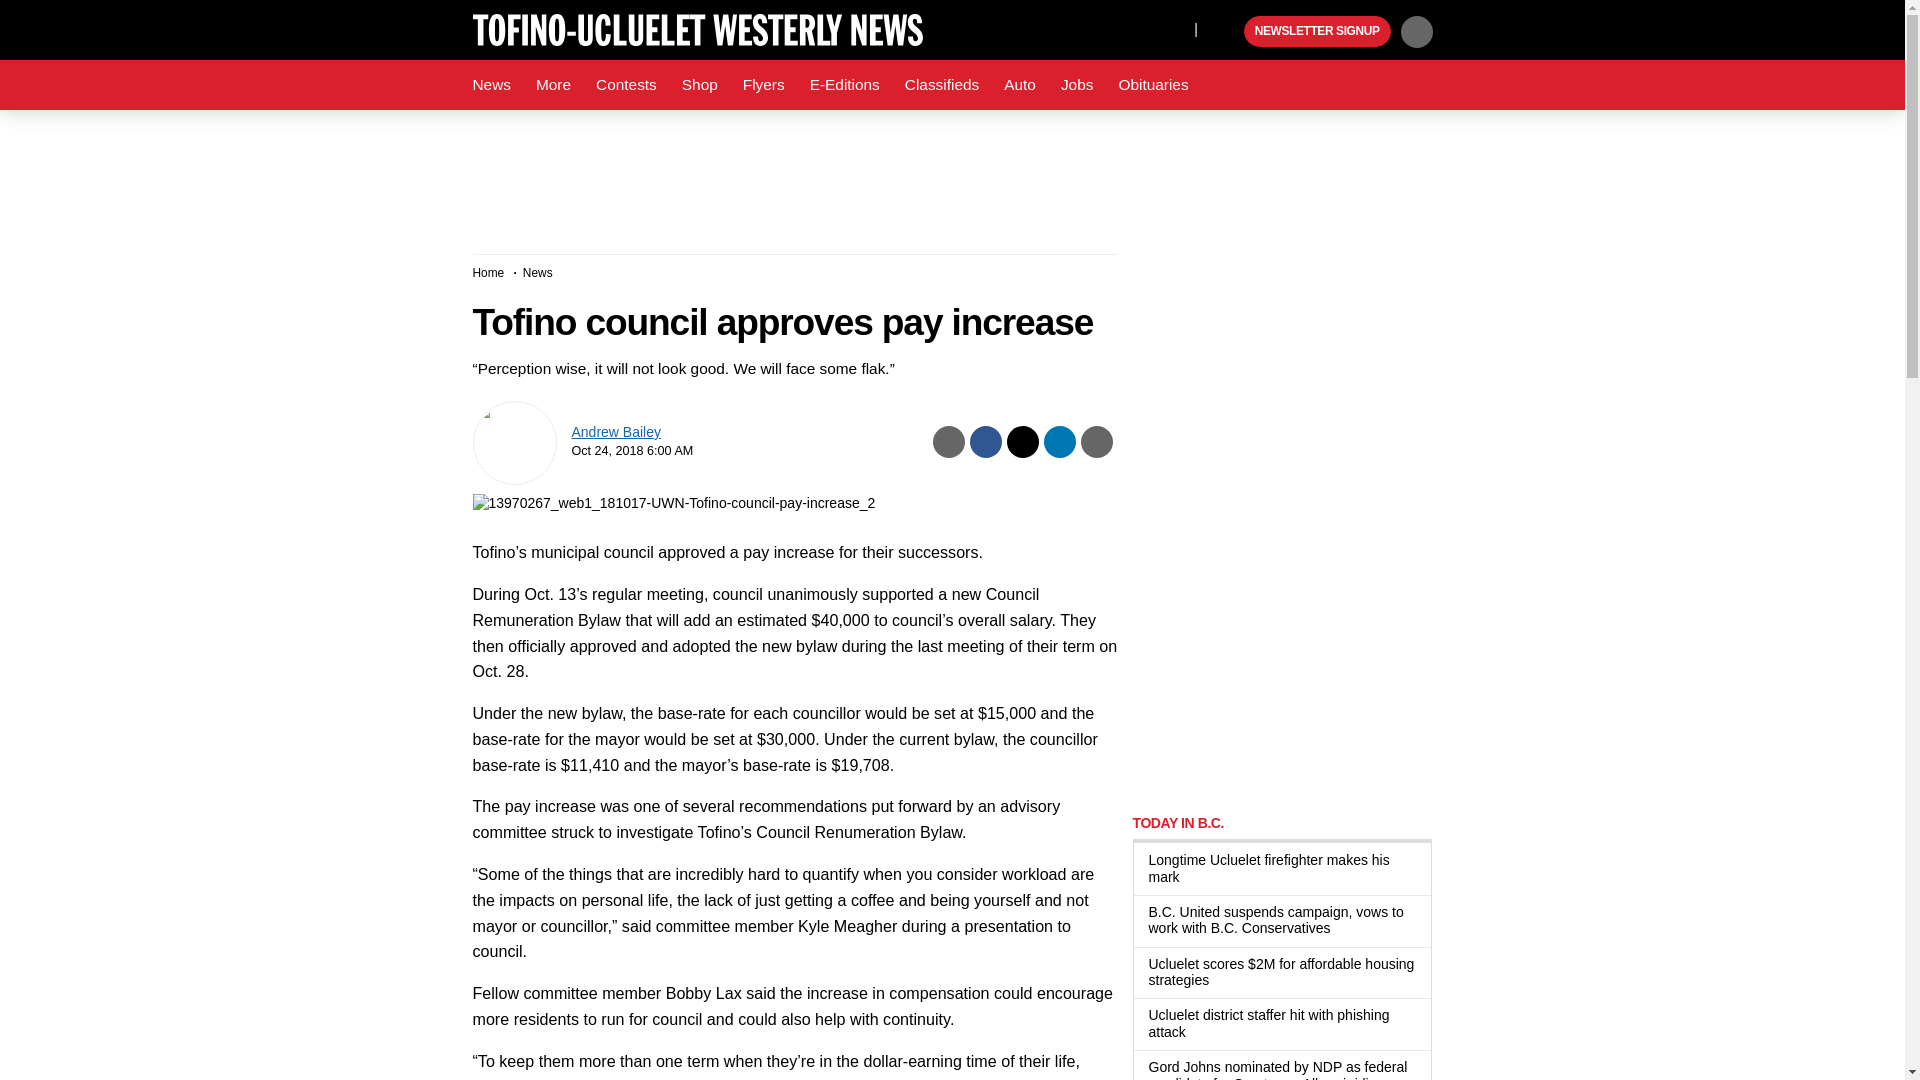 The width and height of the screenshot is (1920, 1080). What do you see at coordinates (1173, 28) in the screenshot?
I see `X` at bounding box center [1173, 28].